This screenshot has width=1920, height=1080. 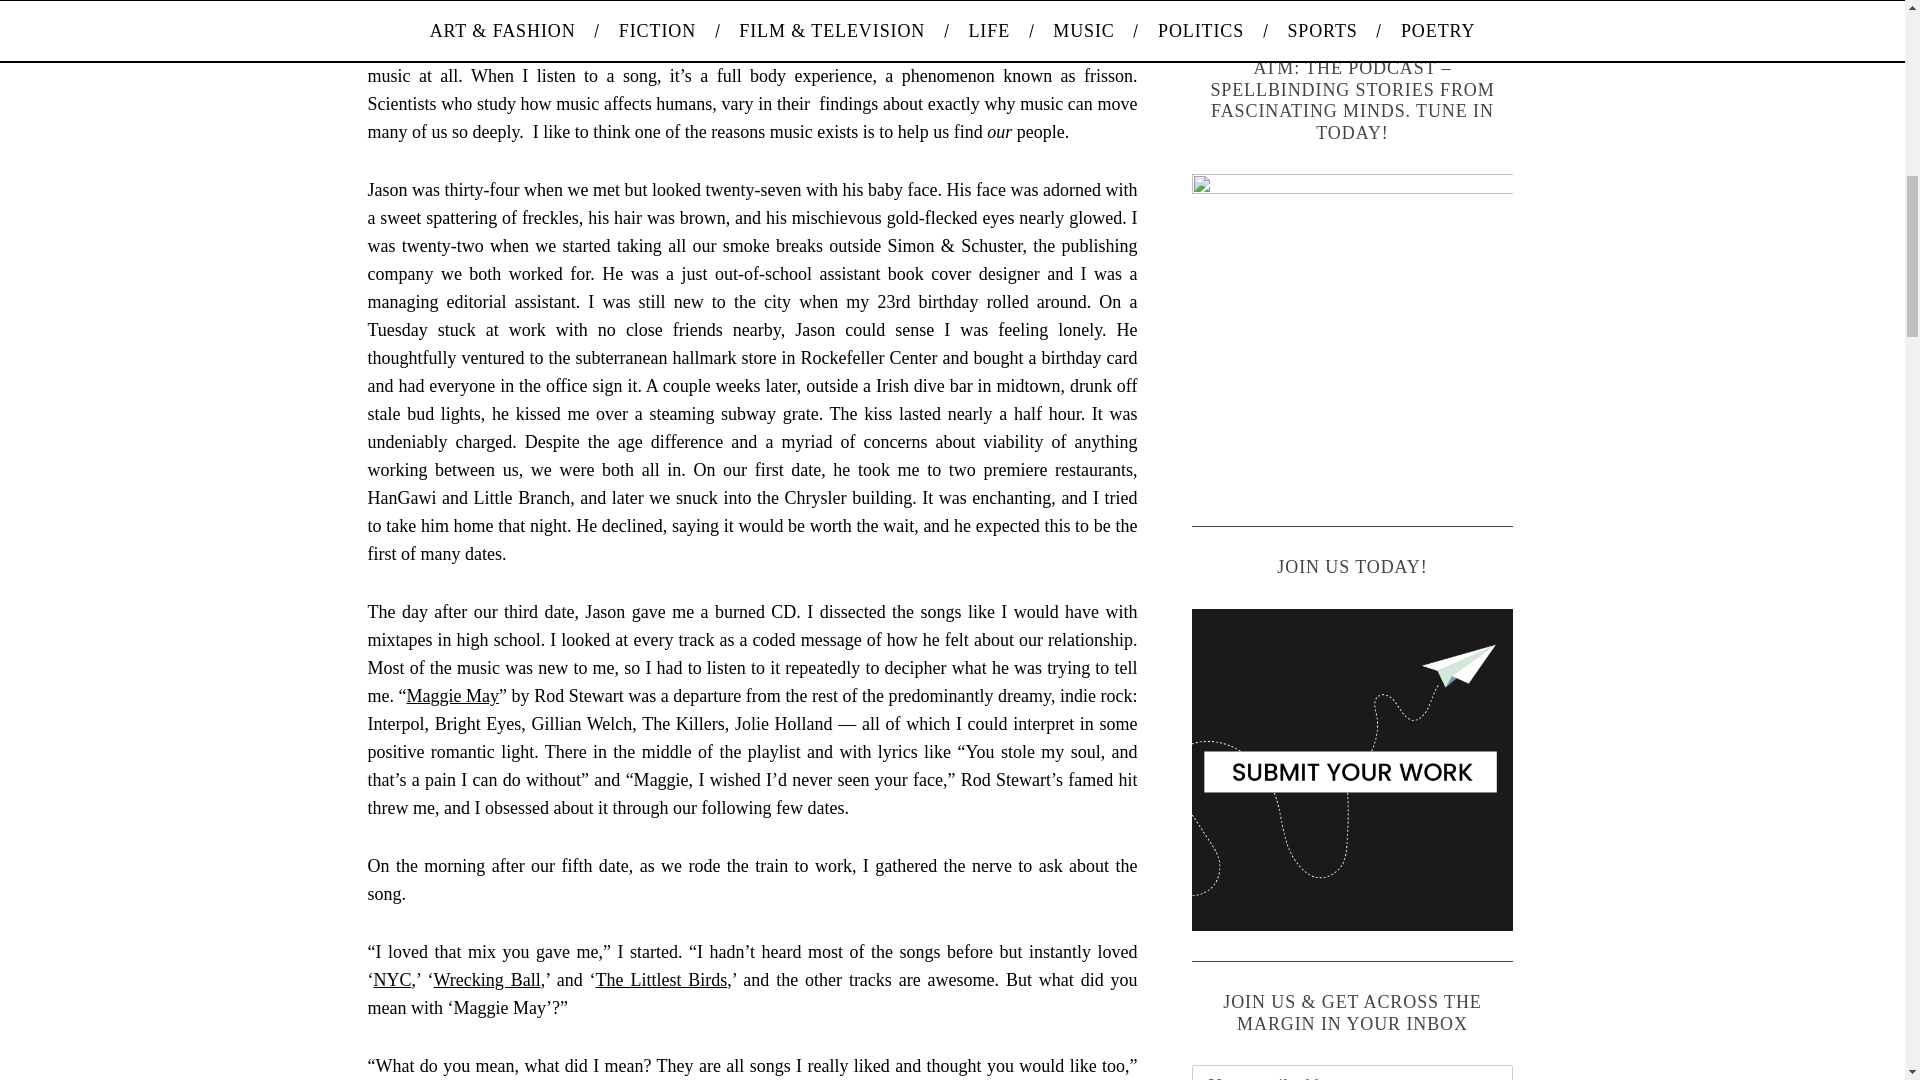 I want to click on NYC, so click(x=393, y=980).